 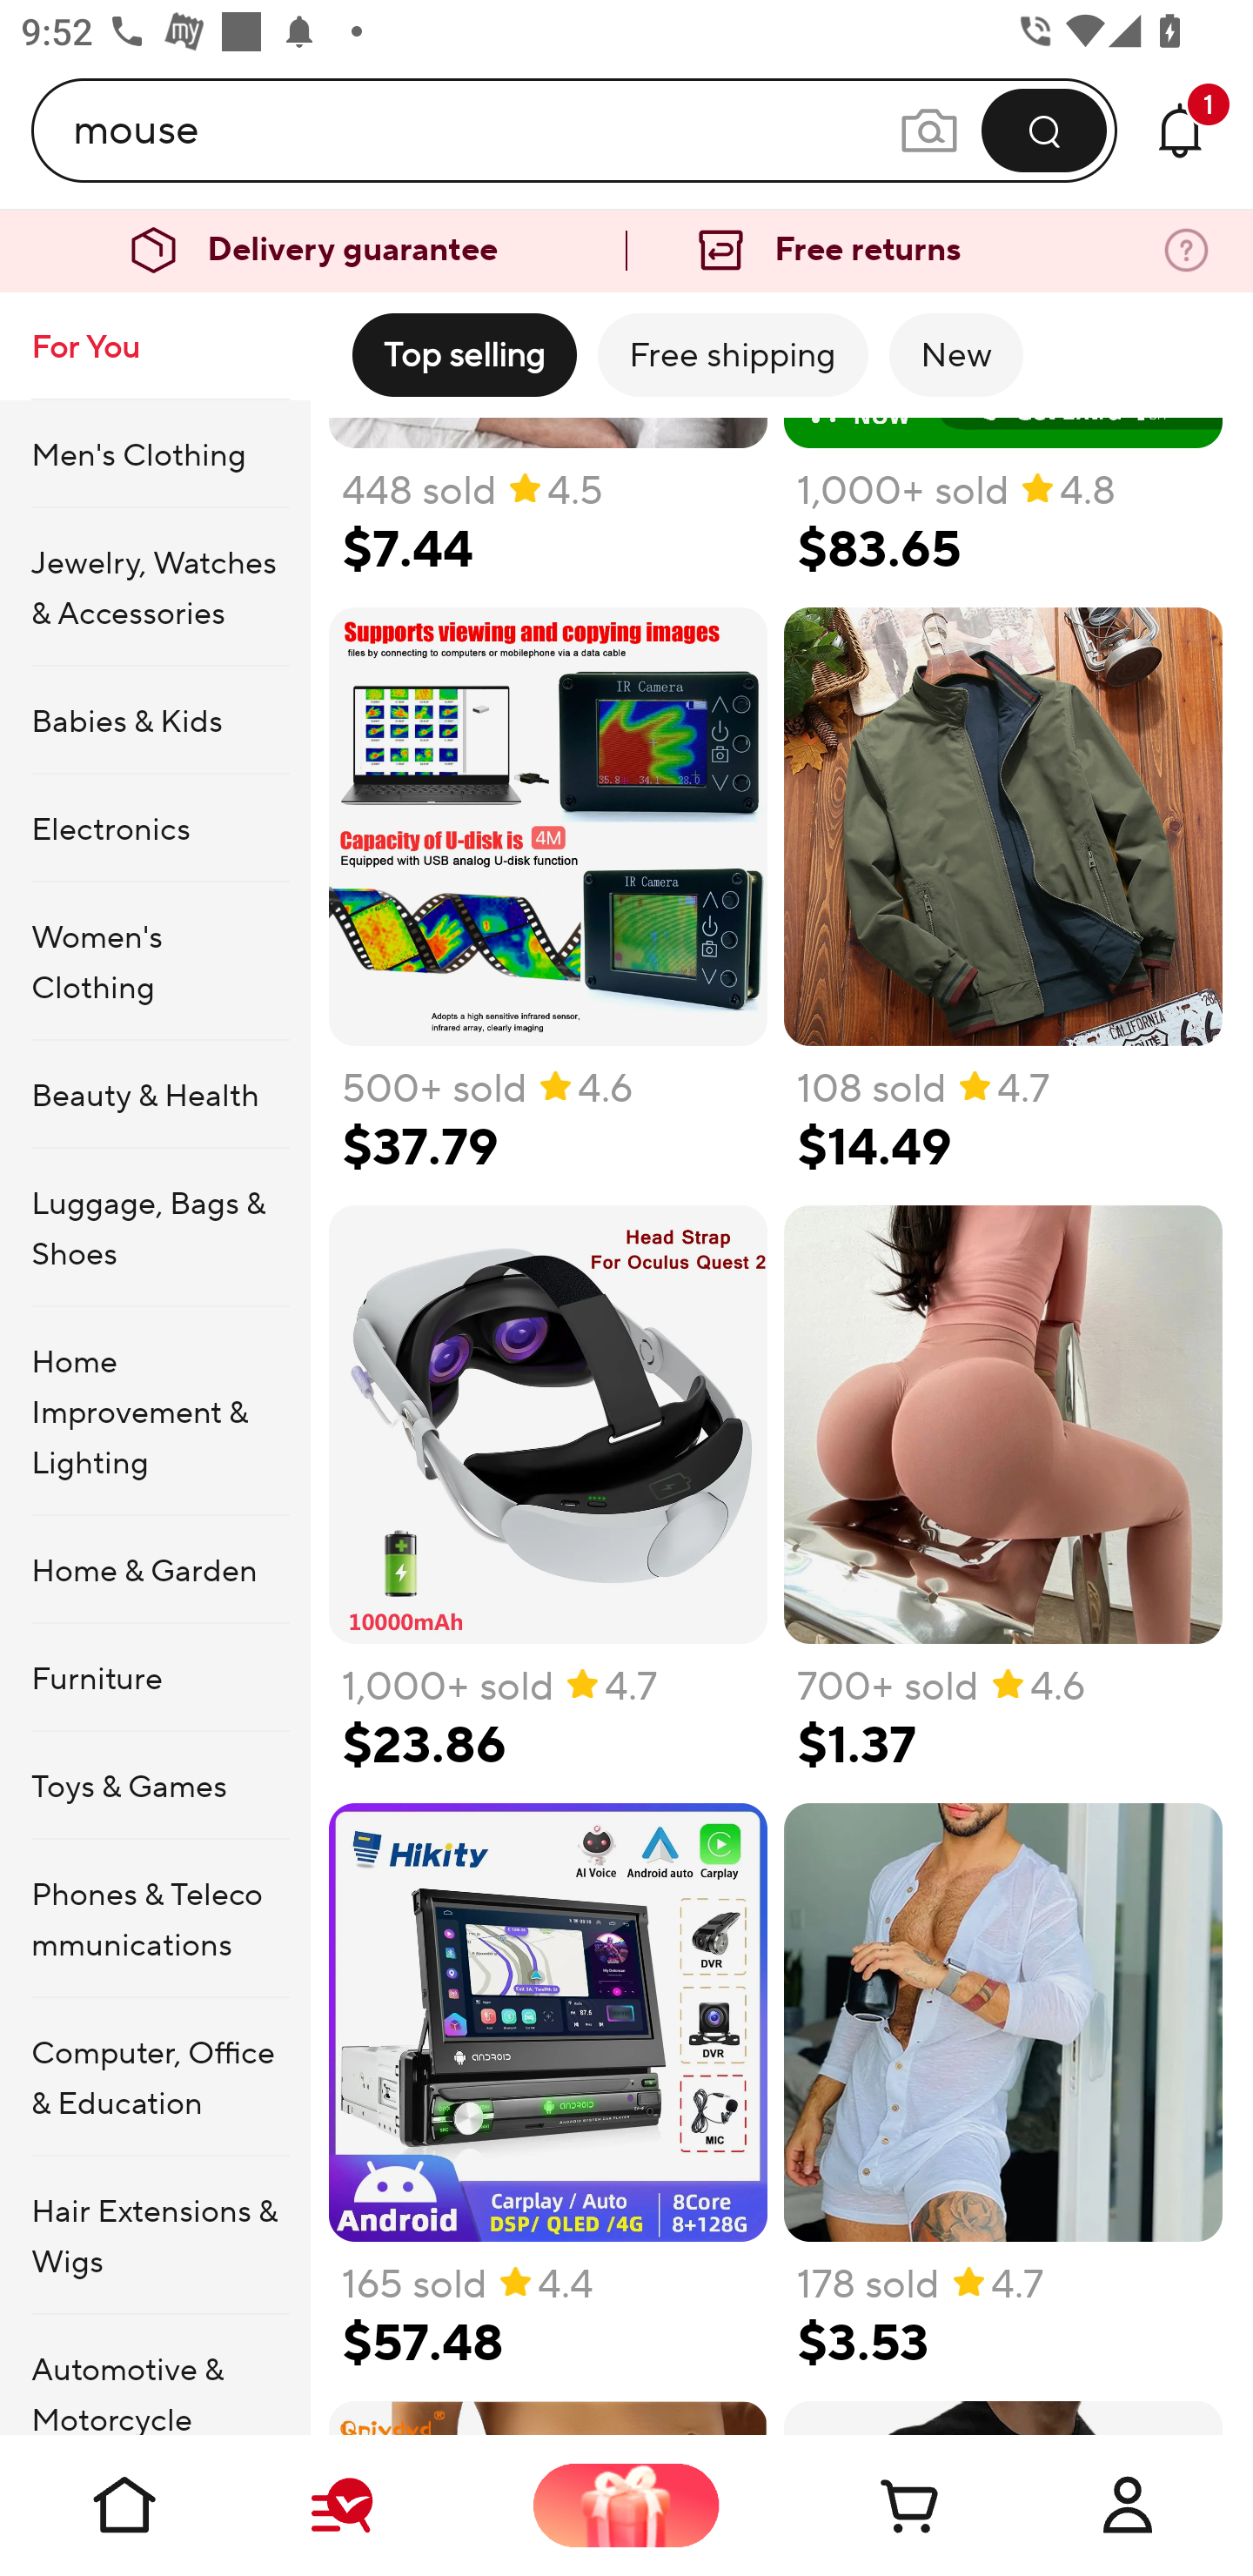 What do you see at coordinates (155, 453) in the screenshot?
I see `Men's Clothing` at bounding box center [155, 453].